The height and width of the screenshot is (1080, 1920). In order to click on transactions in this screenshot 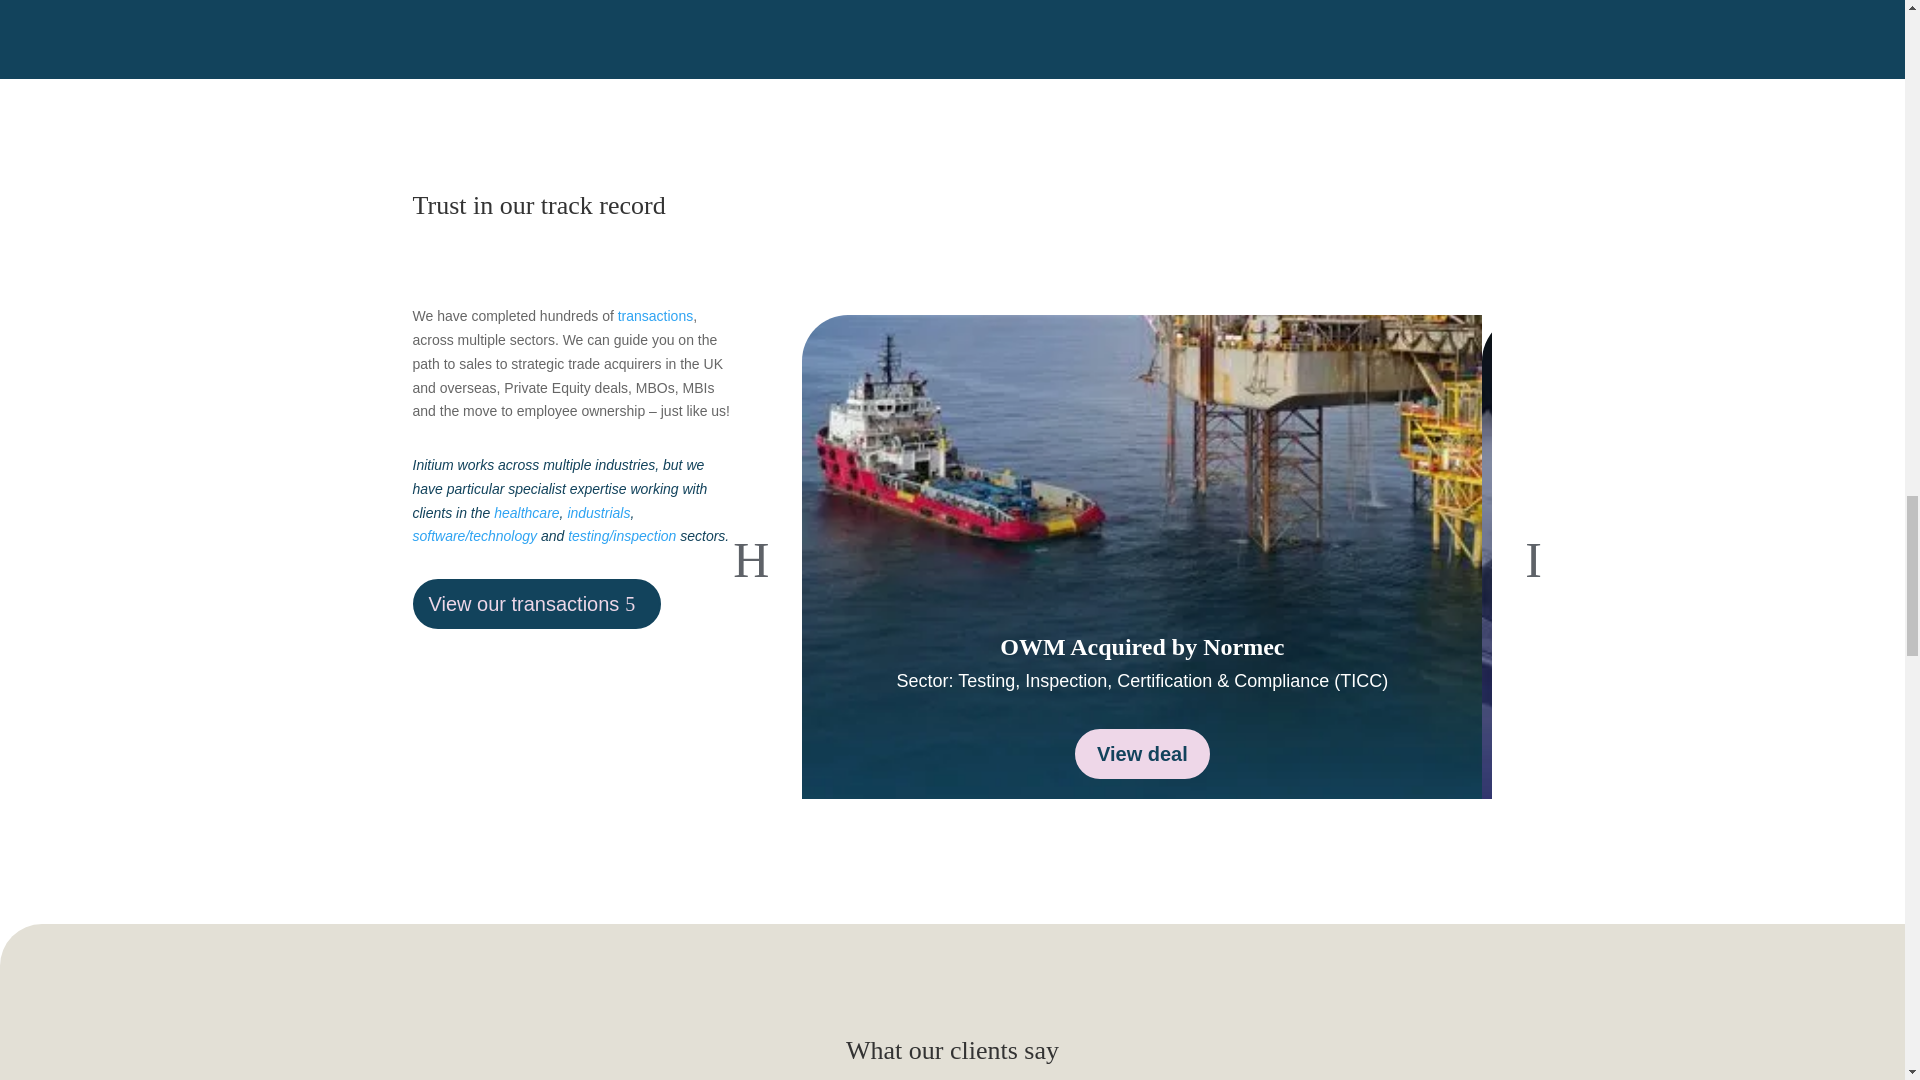, I will do `click(656, 316)`.